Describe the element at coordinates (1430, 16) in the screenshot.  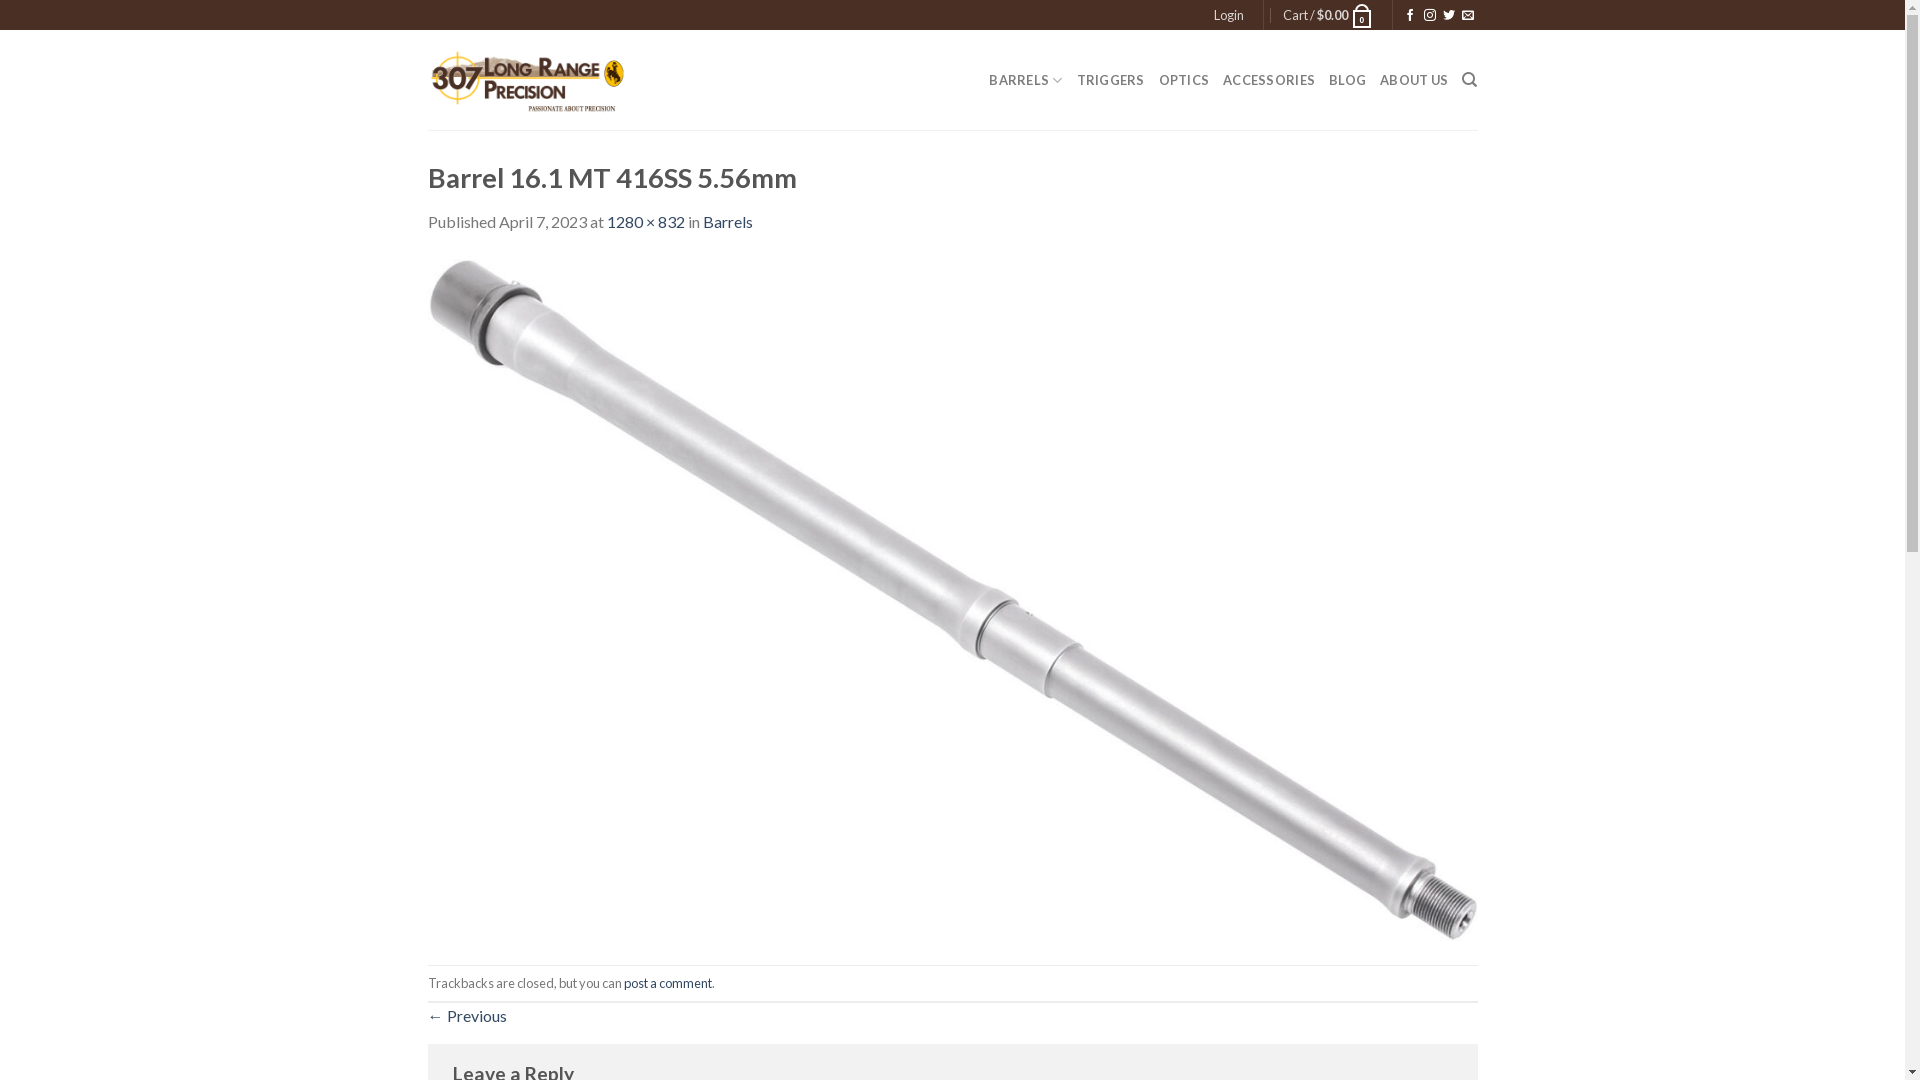
I see `Follow on Instagram` at that location.